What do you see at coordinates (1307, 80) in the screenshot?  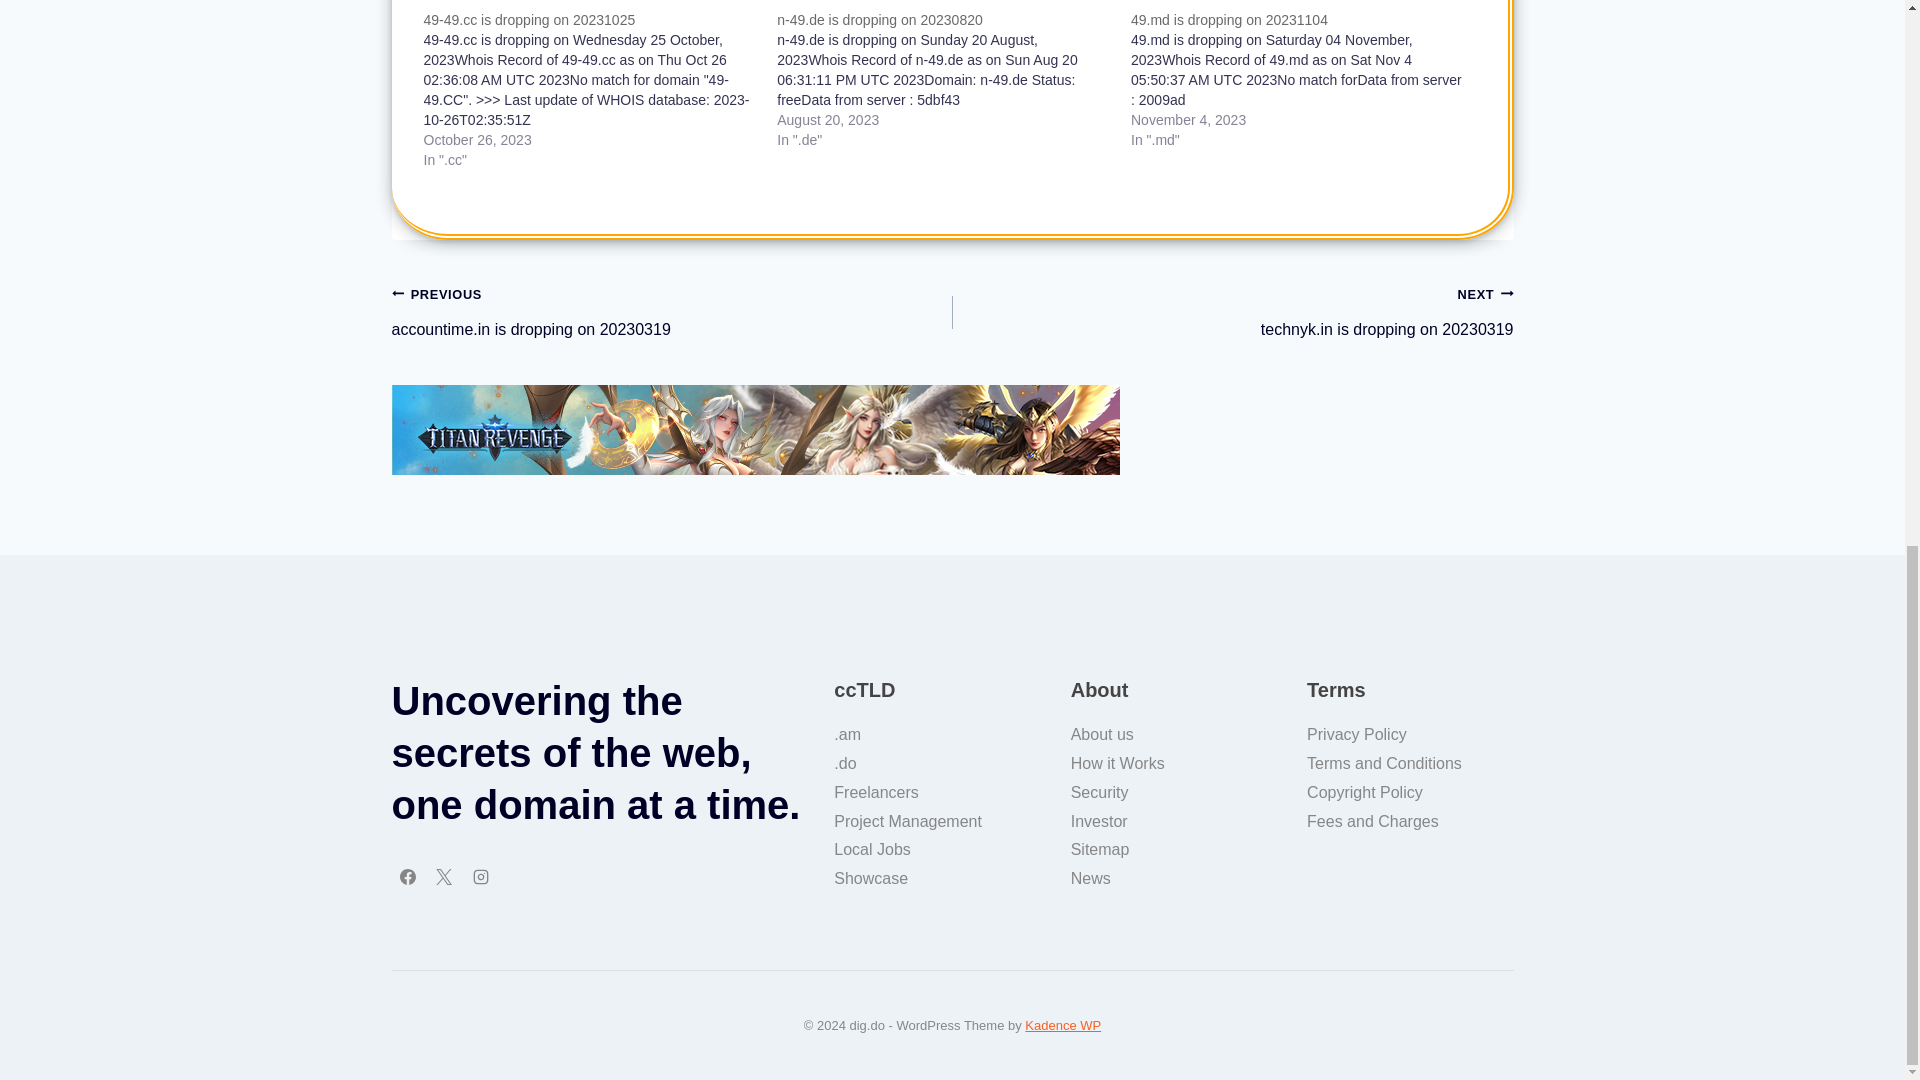 I see `49.md is dropping on 20231104` at bounding box center [1307, 80].